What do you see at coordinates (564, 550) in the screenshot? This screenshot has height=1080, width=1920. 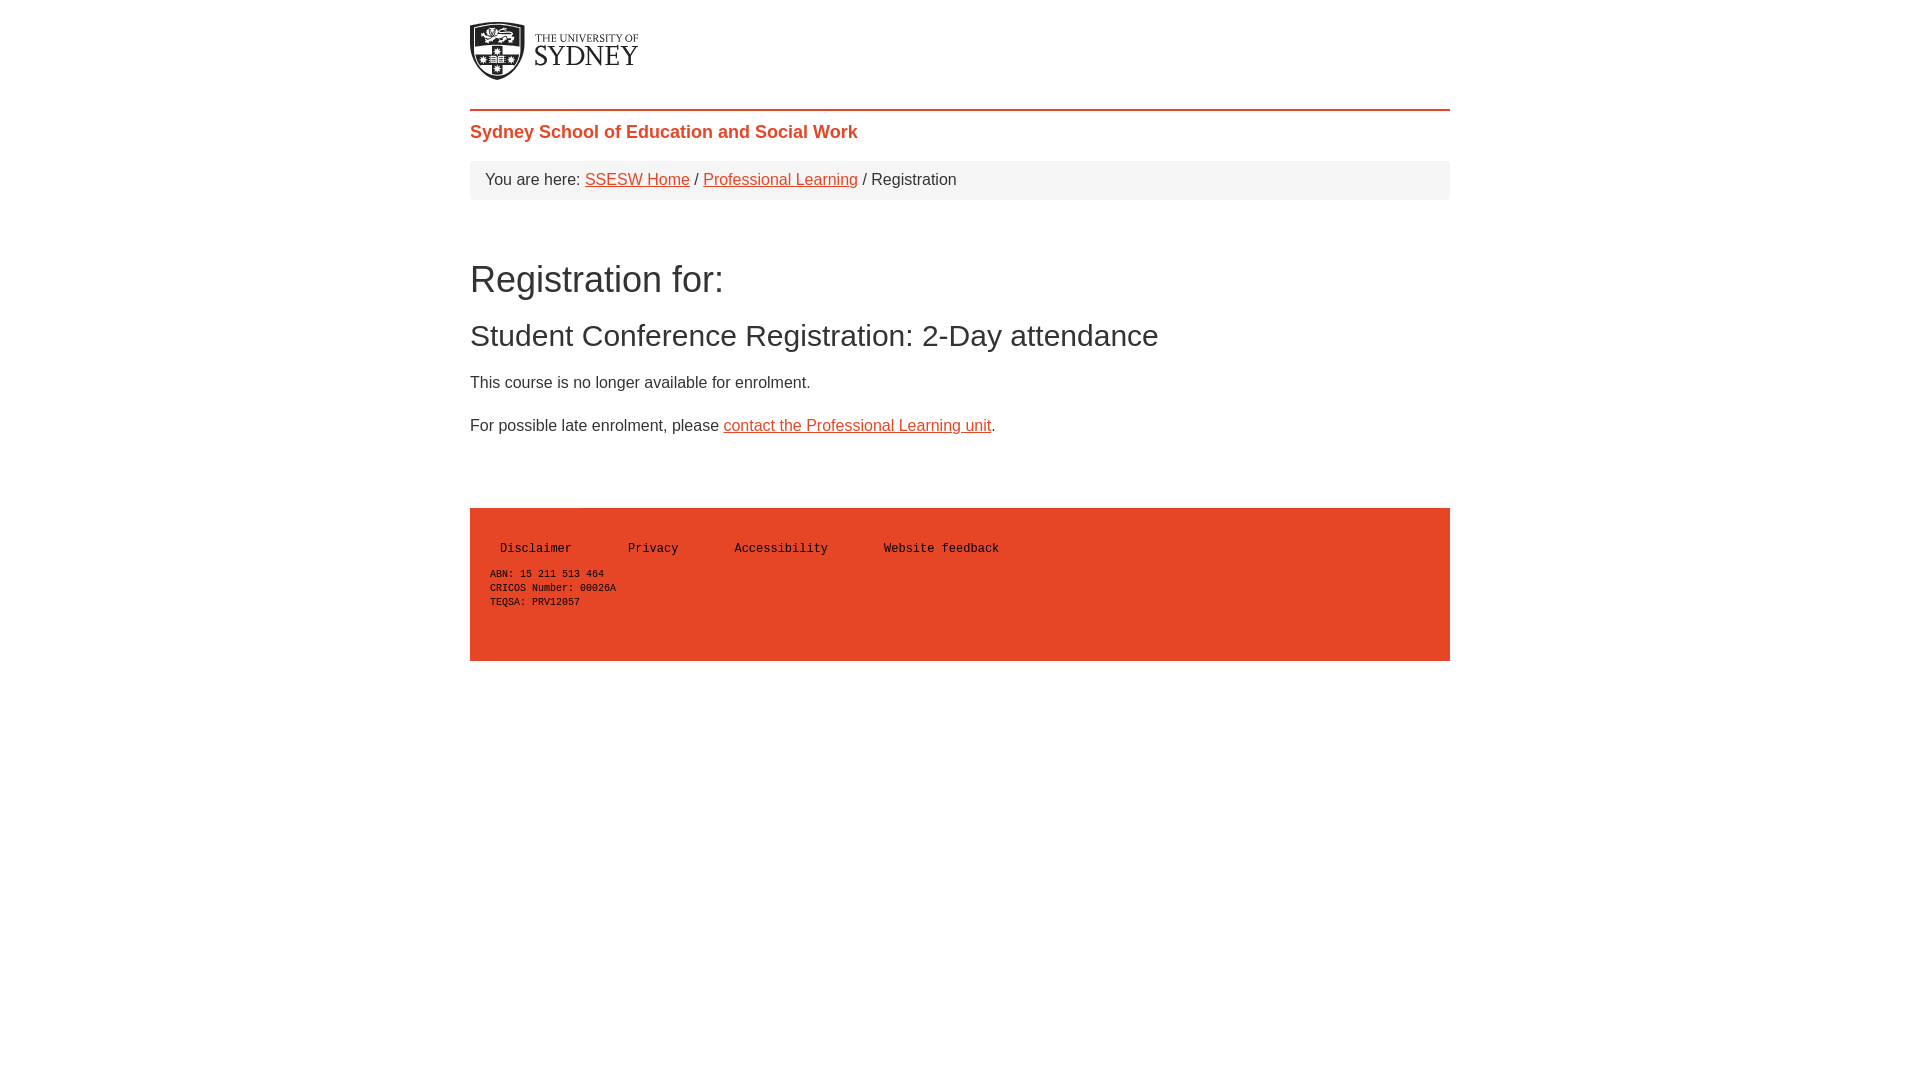 I see `Disclaimer` at bounding box center [564, 550].